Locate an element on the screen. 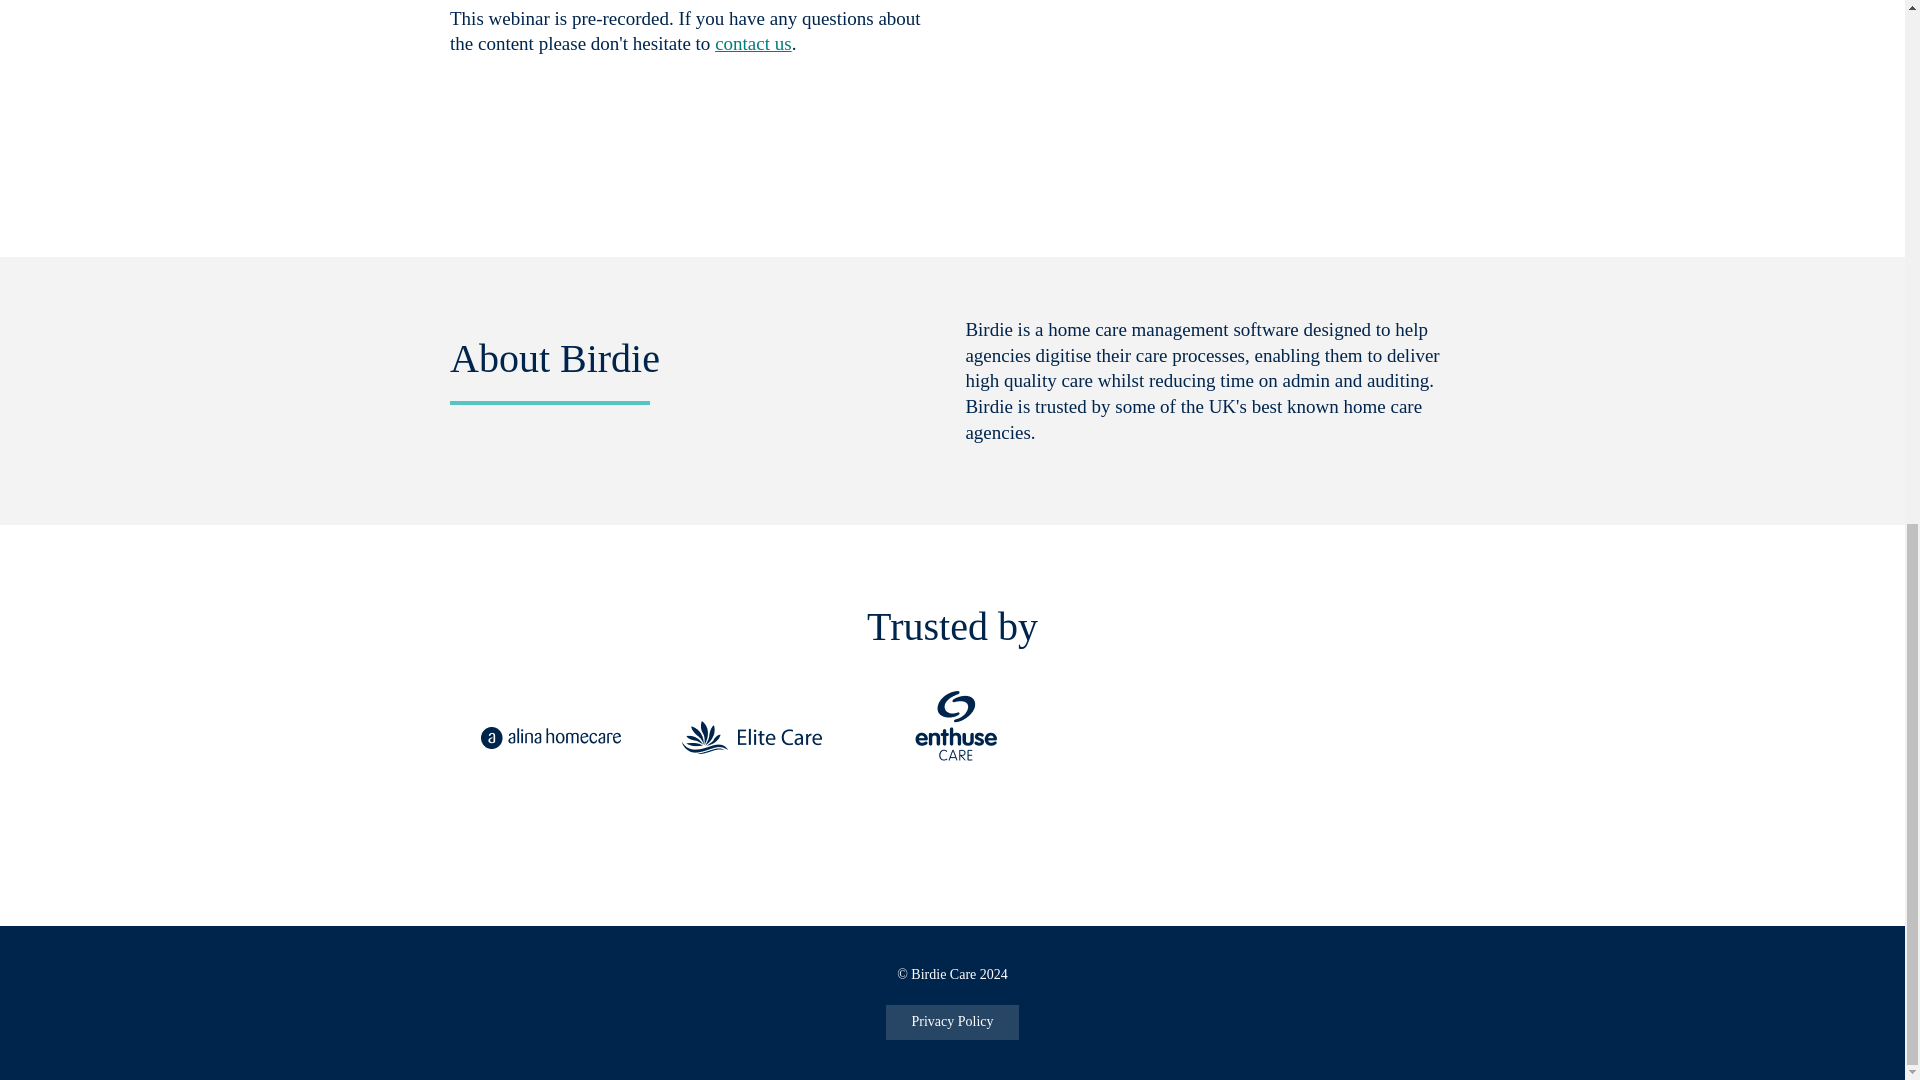 This screenshot has height=1080, width=1920. Privacy Policy is located at coordinates (951, 1022).